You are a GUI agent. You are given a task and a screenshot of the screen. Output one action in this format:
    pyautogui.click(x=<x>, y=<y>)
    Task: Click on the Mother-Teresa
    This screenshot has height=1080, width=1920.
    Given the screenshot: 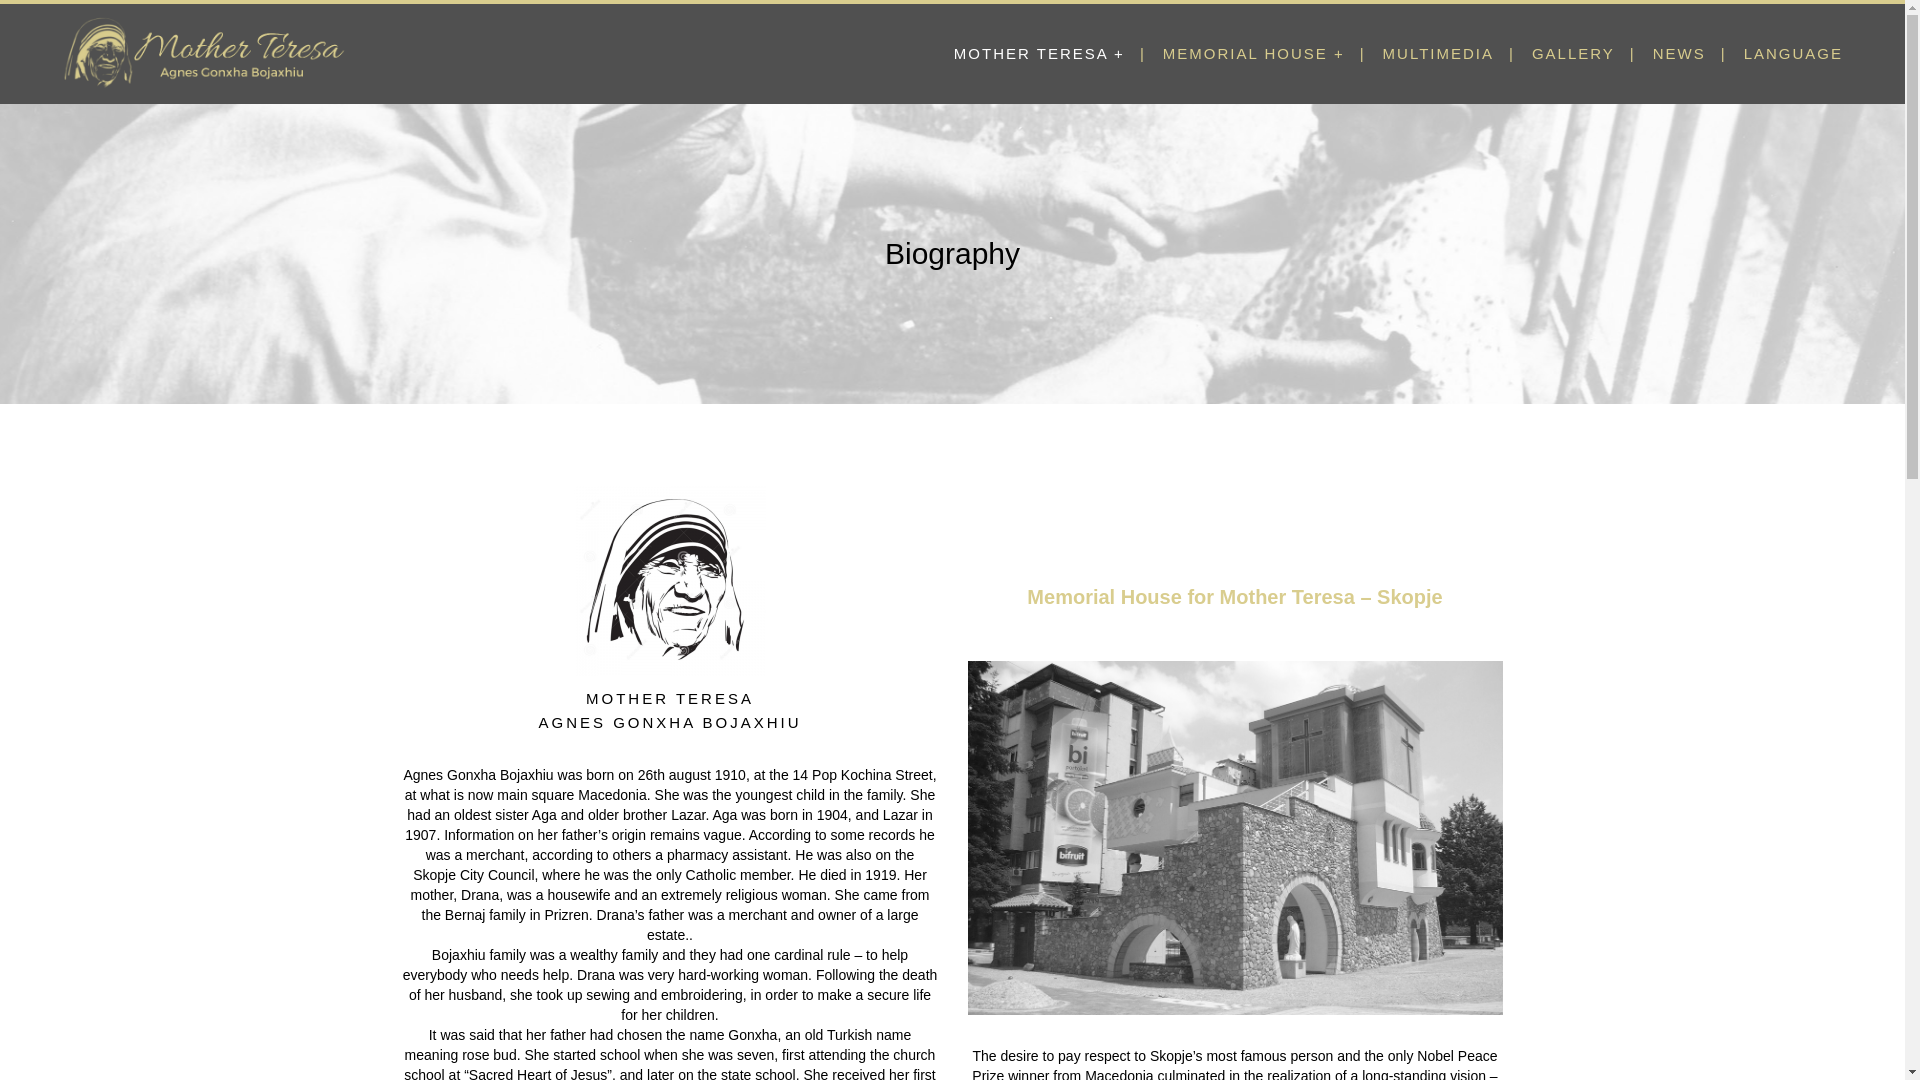 What is the action you would take?
    pyautogui.click(x=670, y=580)
    